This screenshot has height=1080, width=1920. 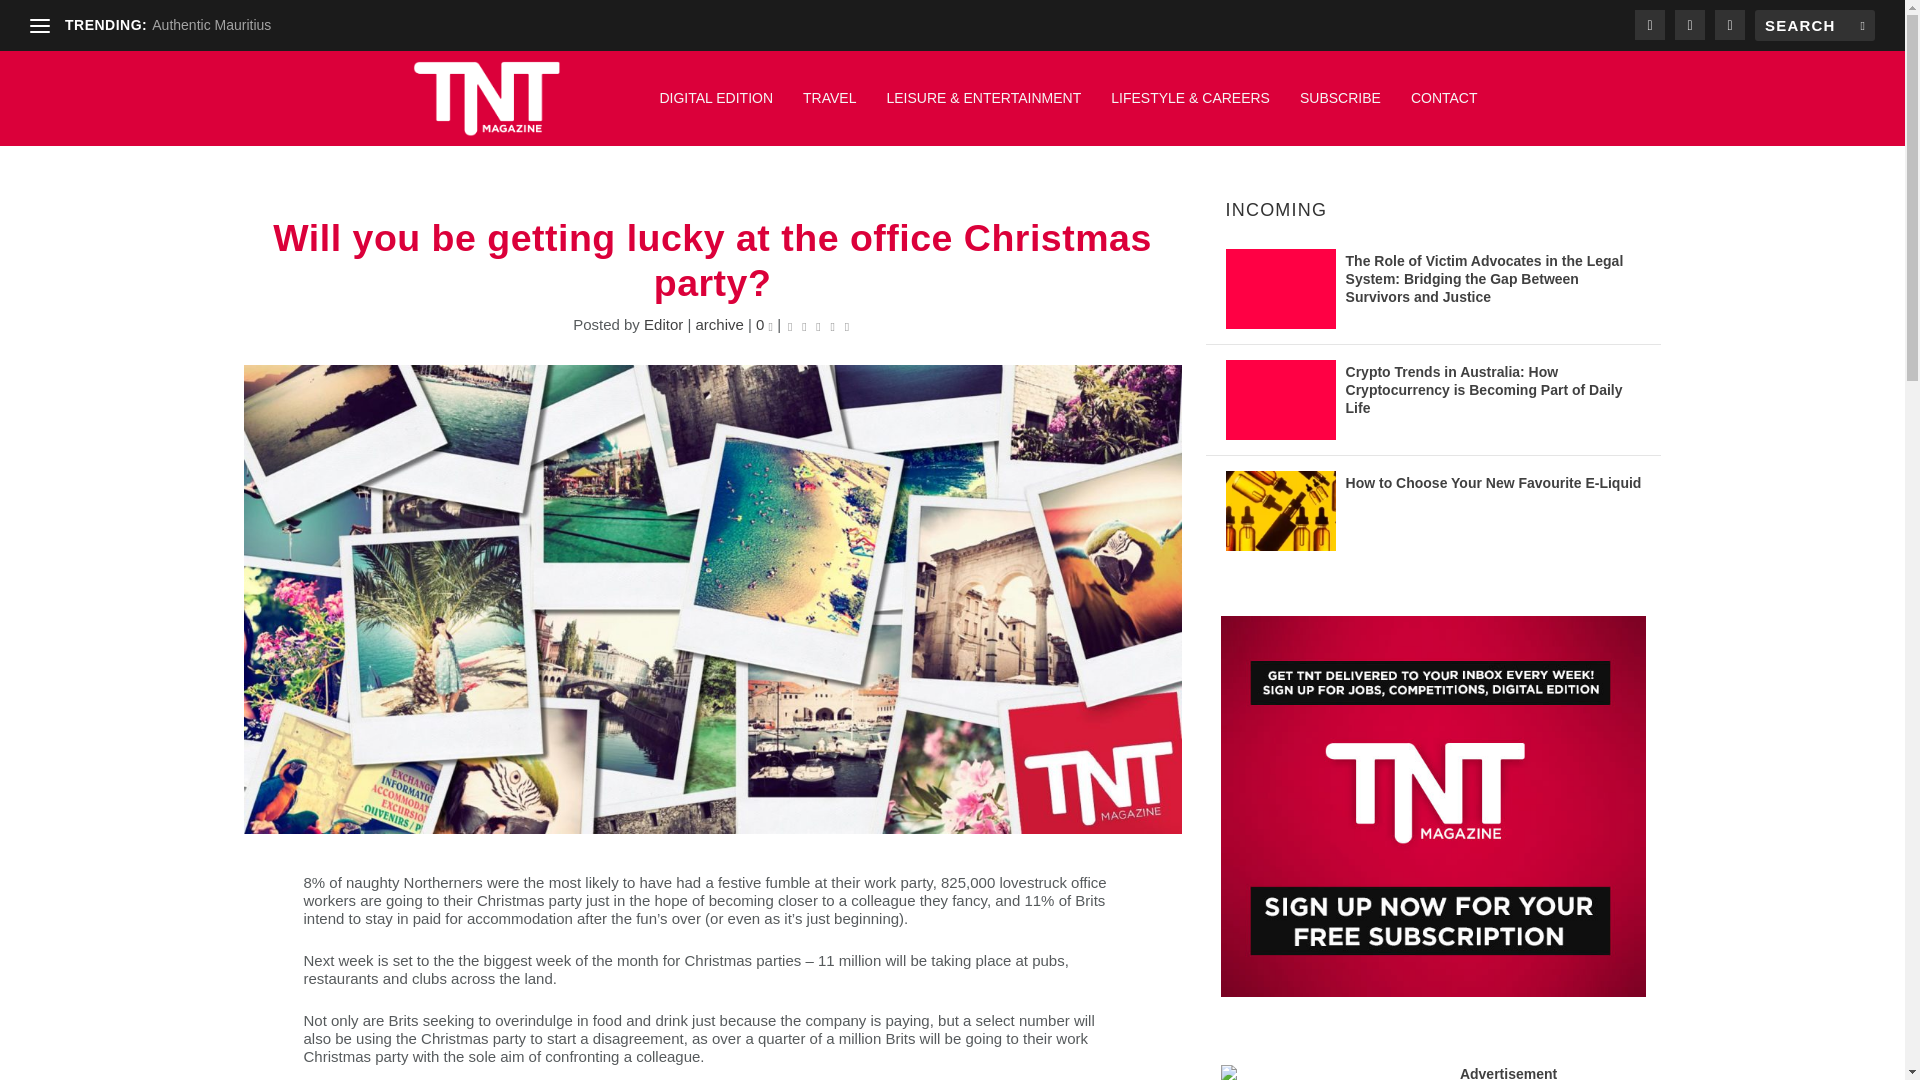 What do you see at coordinates (818, 325) in the screenshot?
I see `Rating: 0.00` at bounding box center [818, 325].